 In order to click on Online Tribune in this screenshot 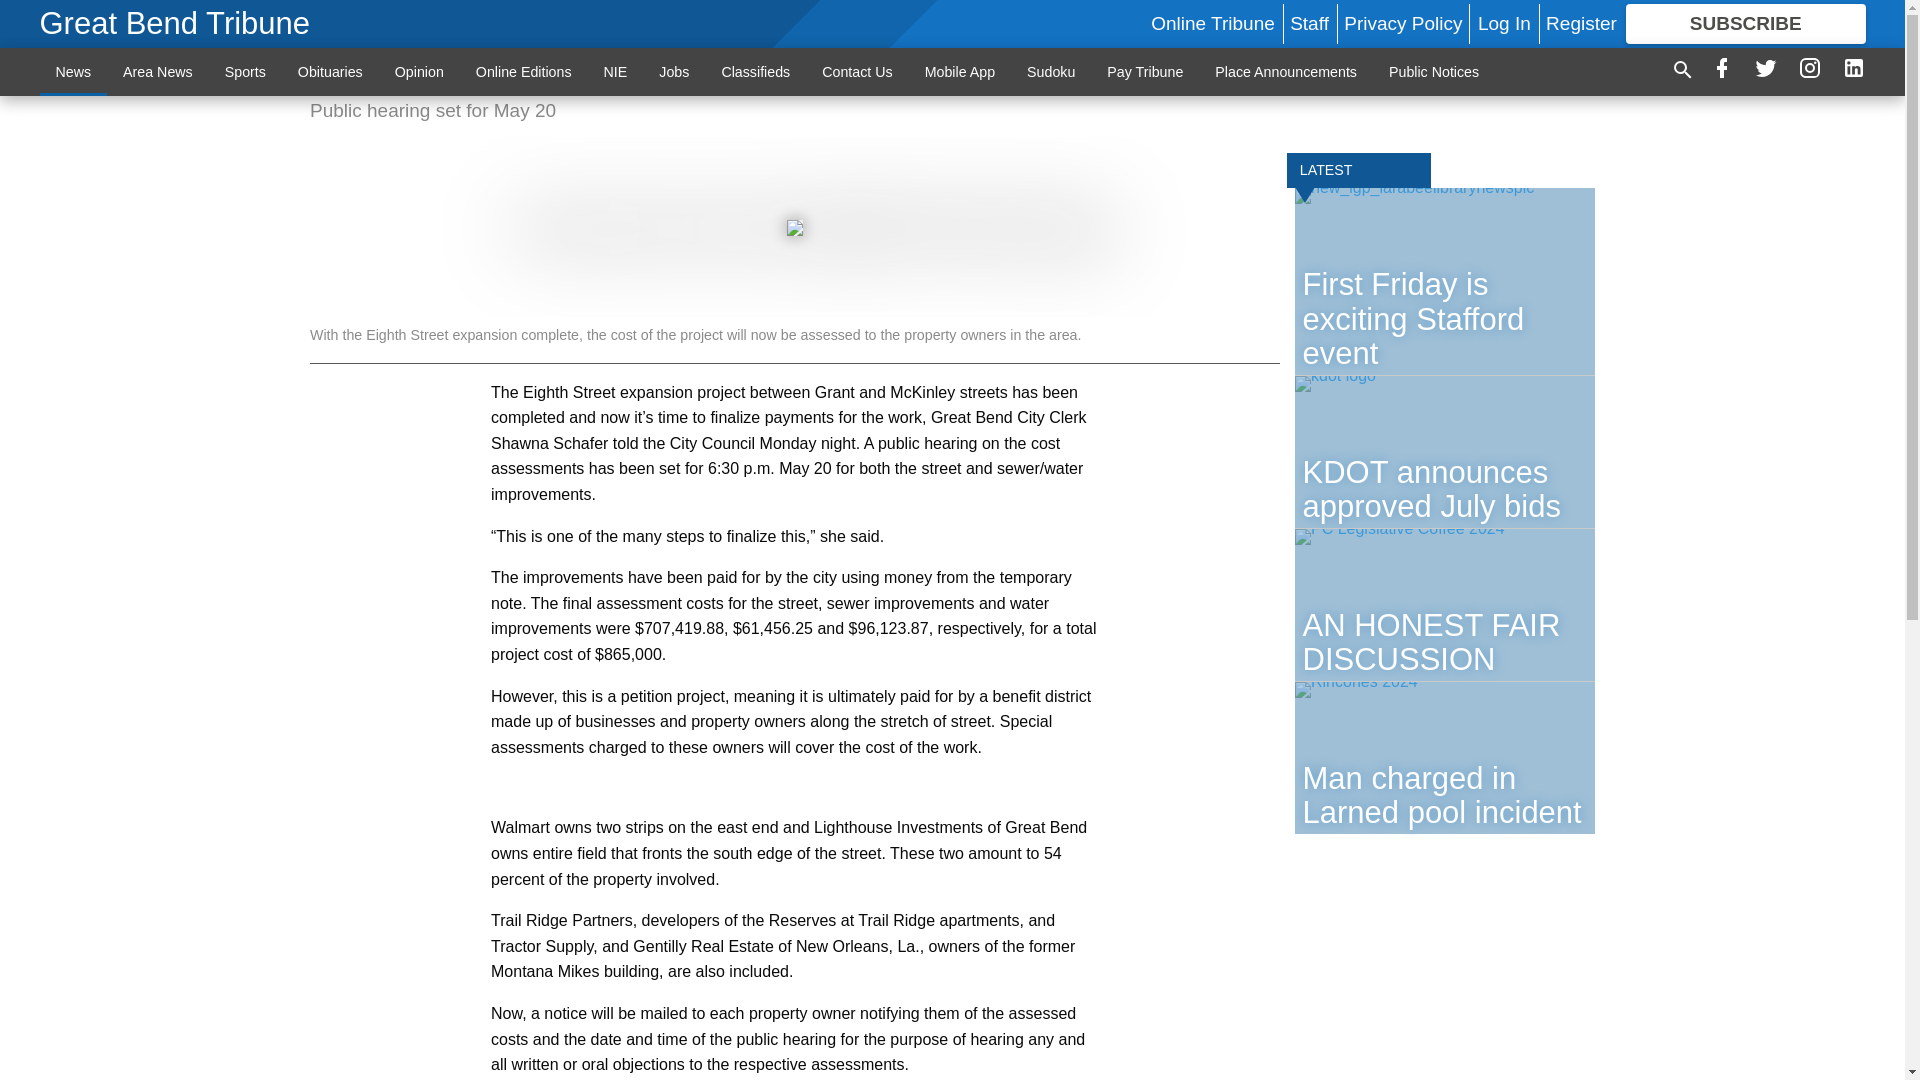, I will do `click(1212, 23)`.